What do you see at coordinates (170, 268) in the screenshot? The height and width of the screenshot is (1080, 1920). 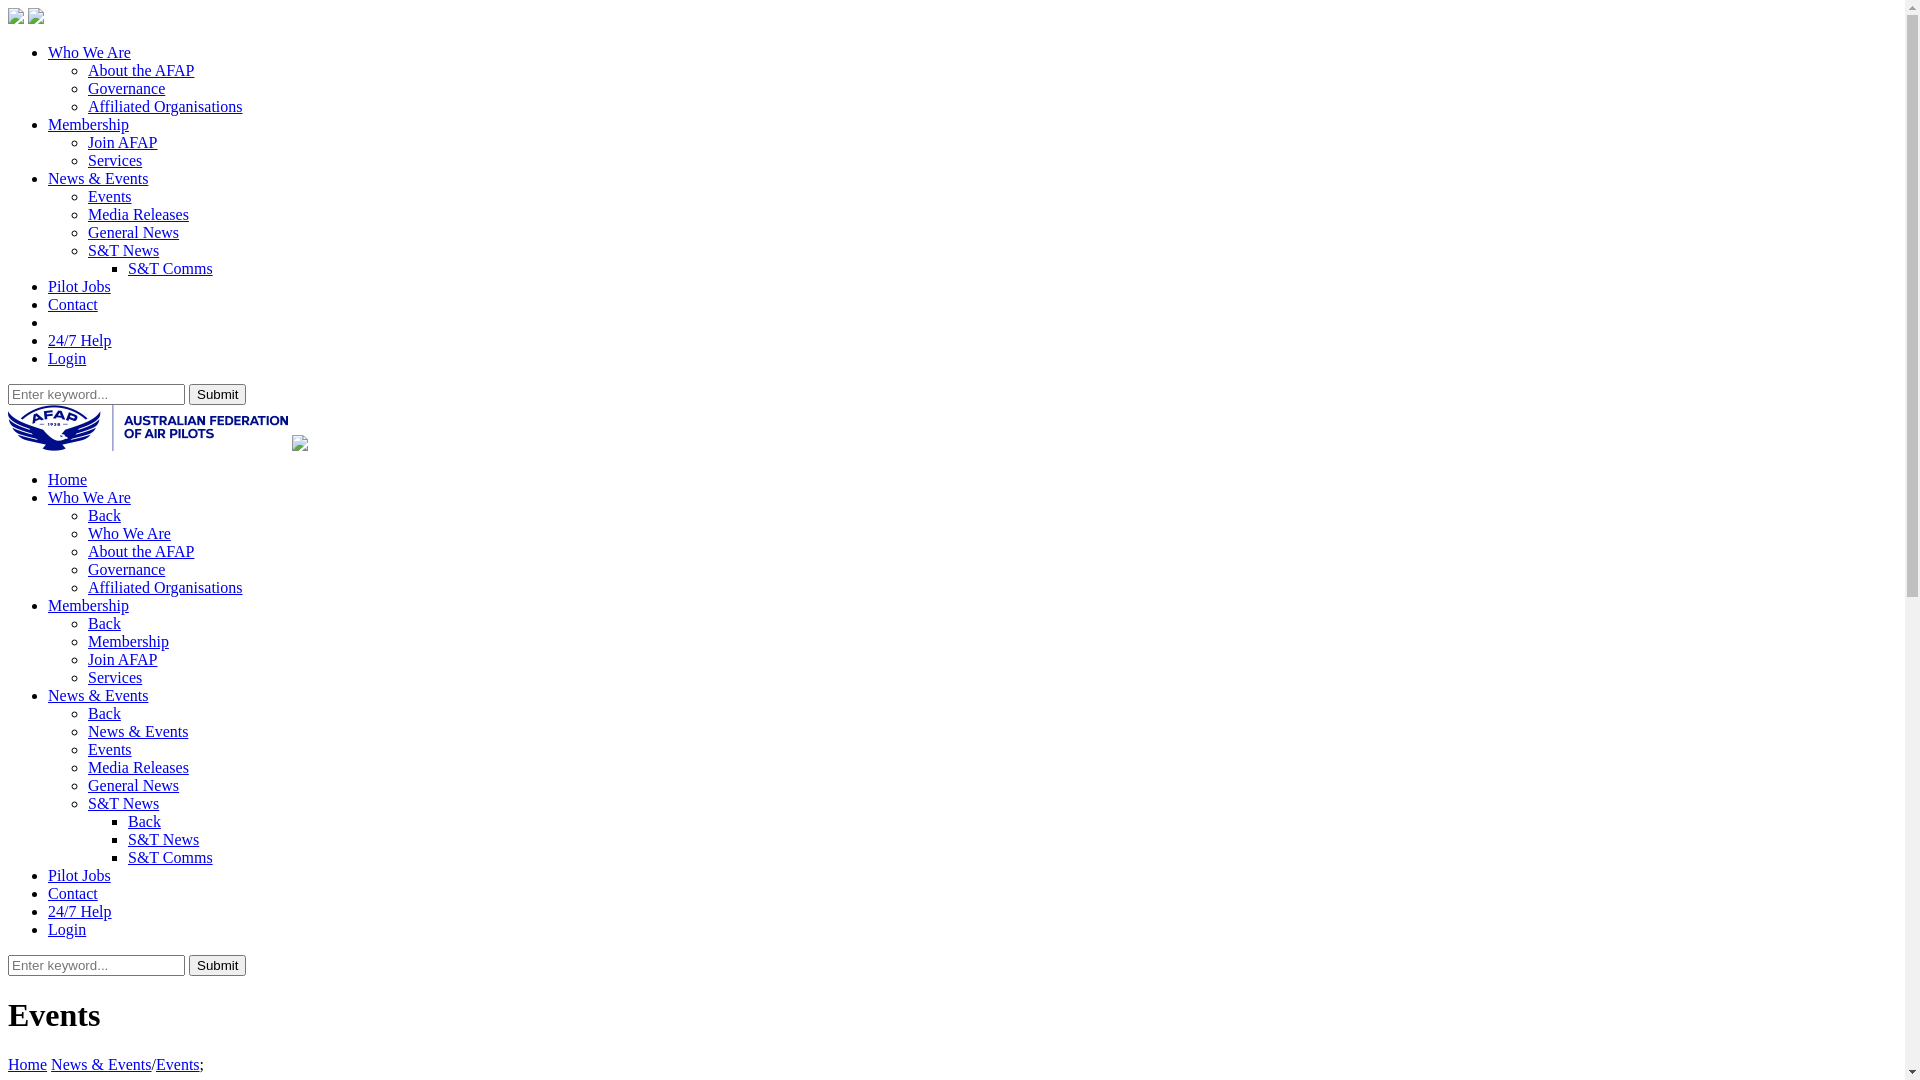 I see `S&T Comms` at bounding box center [170, 268].